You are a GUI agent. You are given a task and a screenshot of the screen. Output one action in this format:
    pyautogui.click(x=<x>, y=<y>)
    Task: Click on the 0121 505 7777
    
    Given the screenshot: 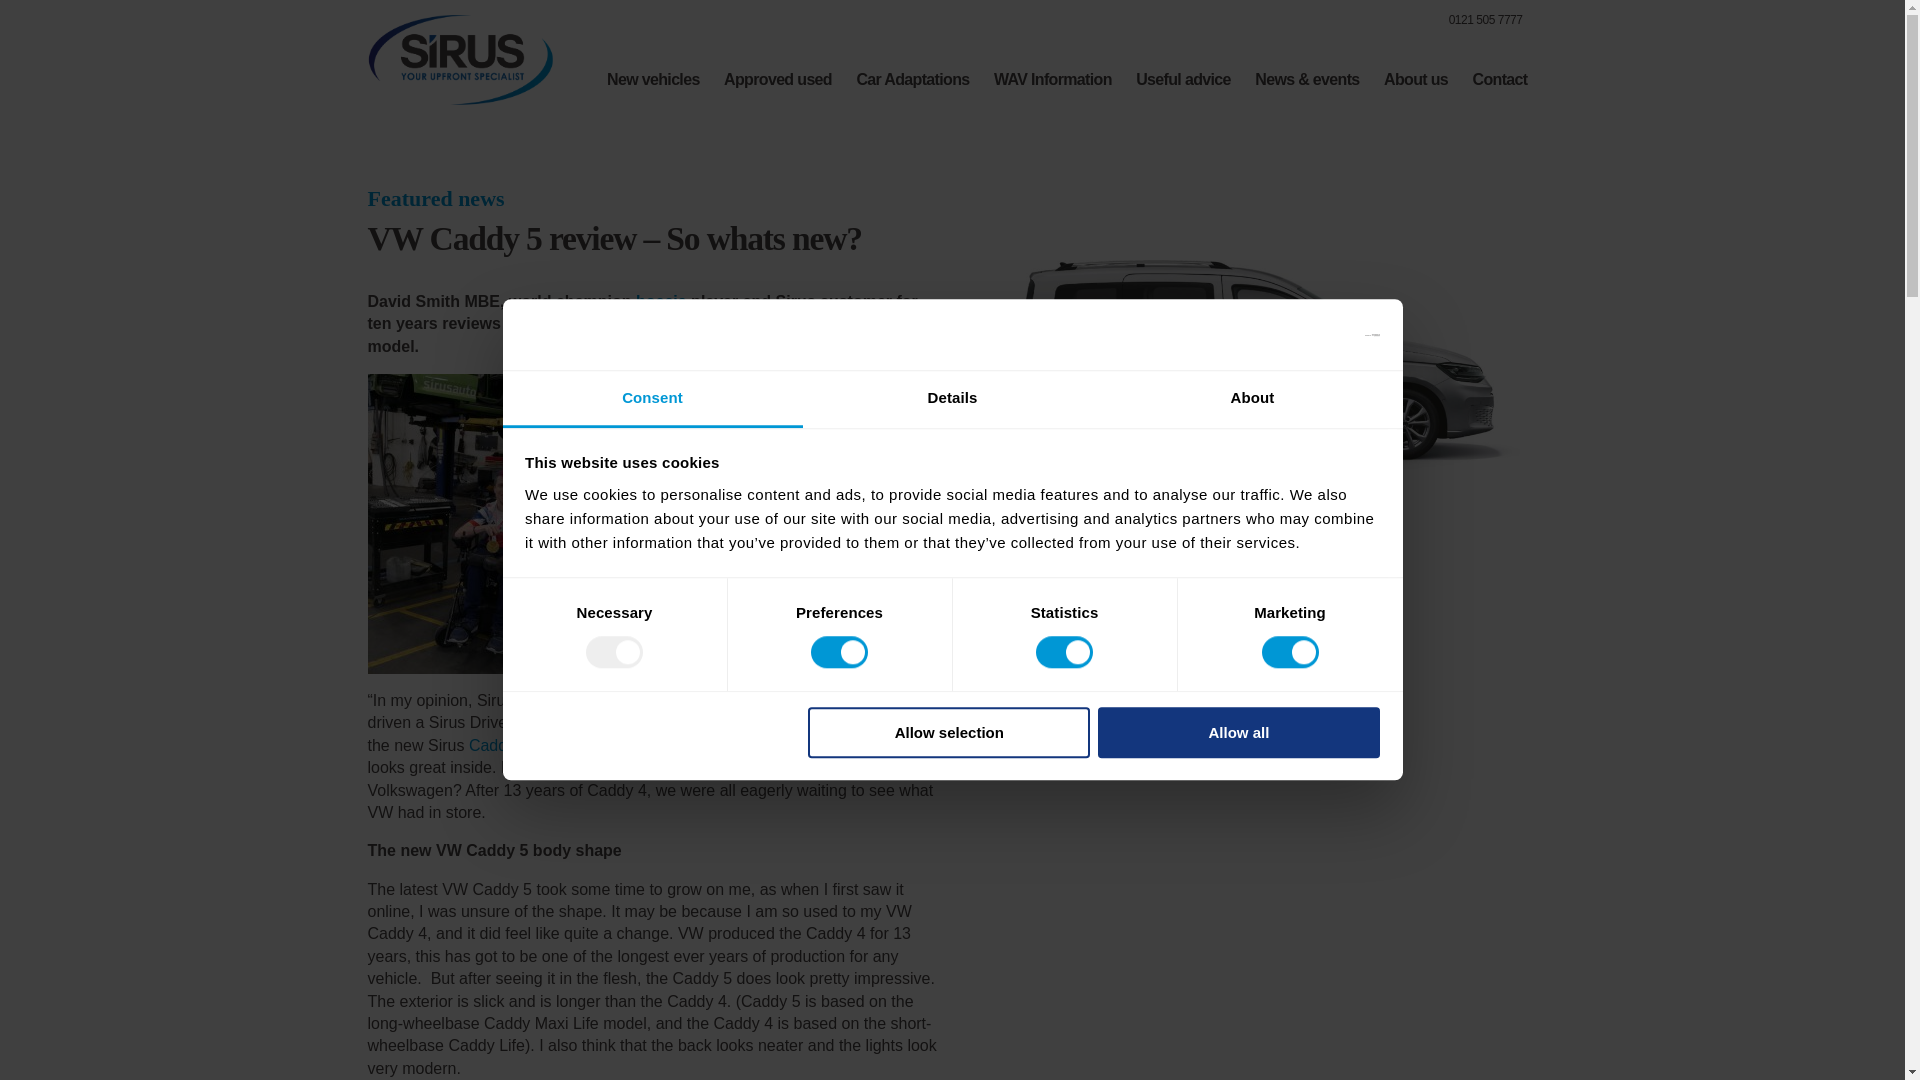 What is the action you would take?
    pyautogui.click(x=1471, y=20)
    